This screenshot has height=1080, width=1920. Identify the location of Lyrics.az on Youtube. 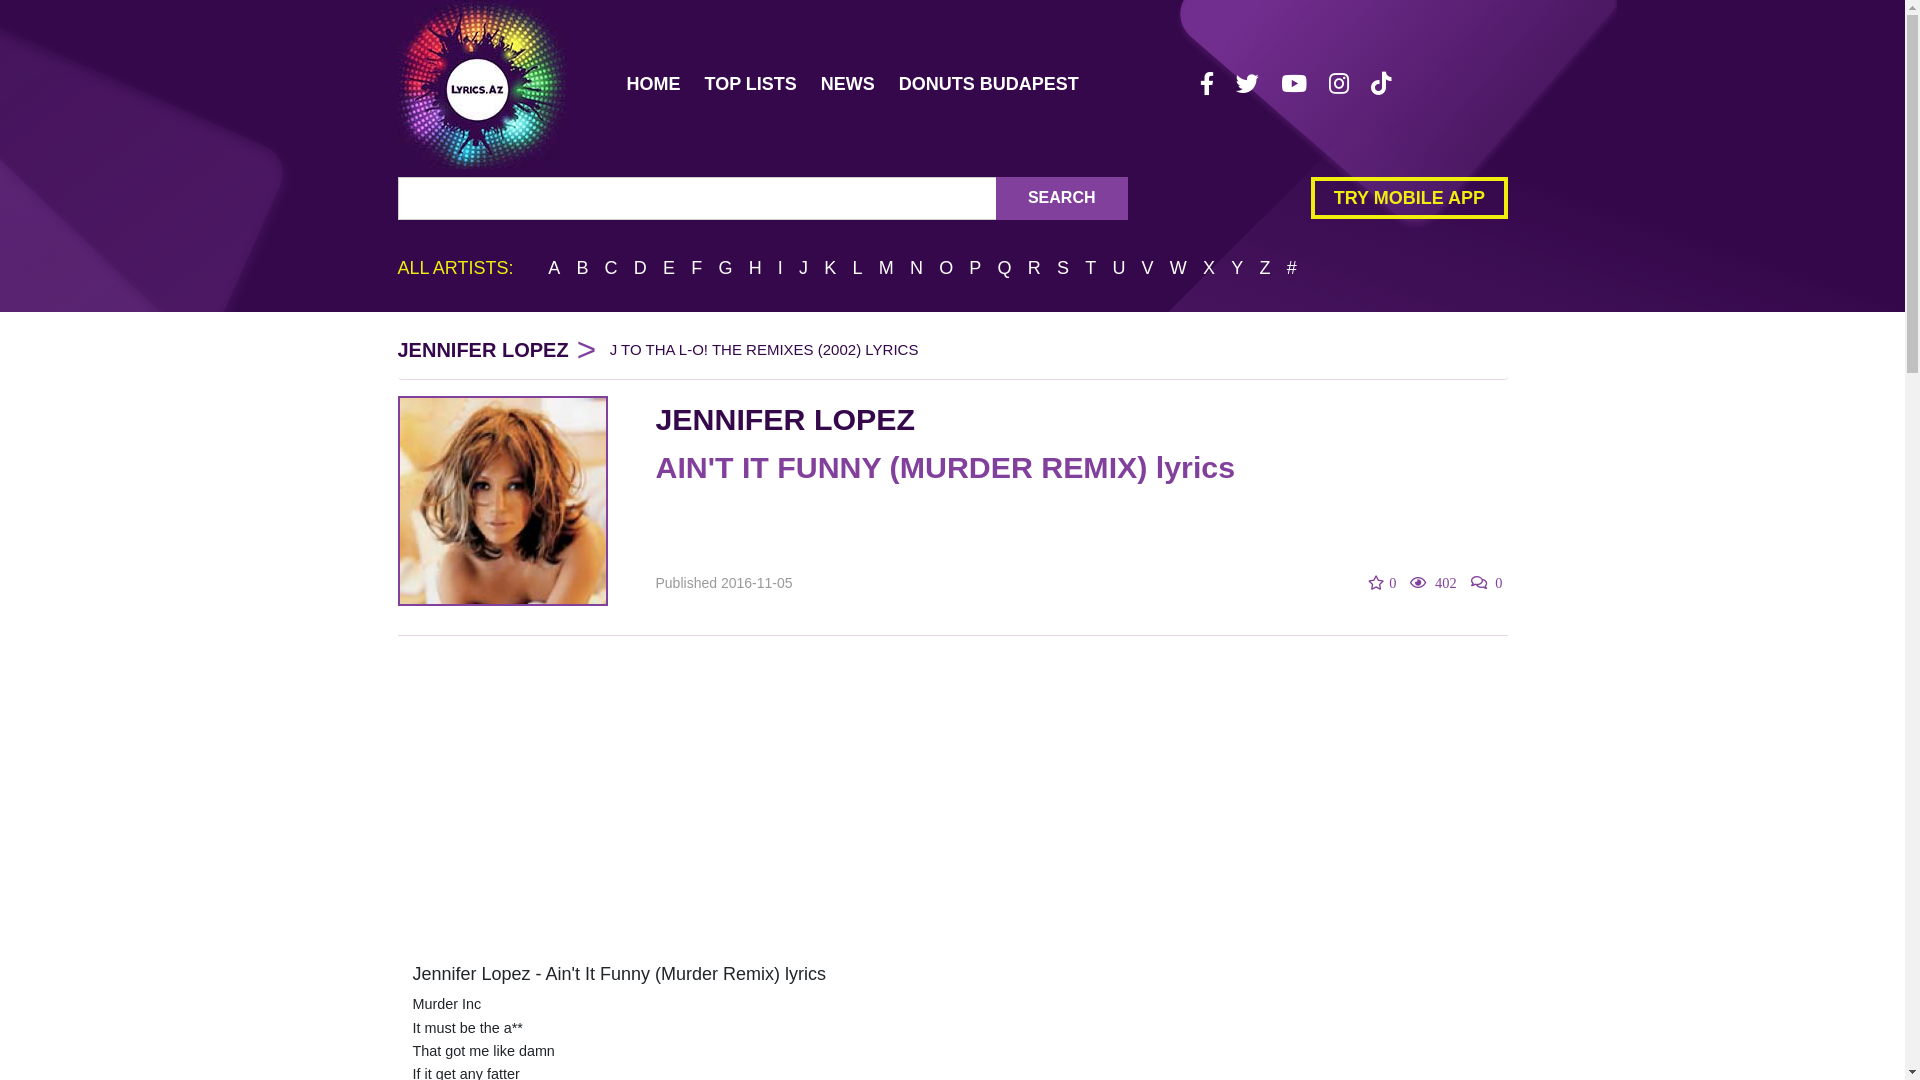
(1294, 84).